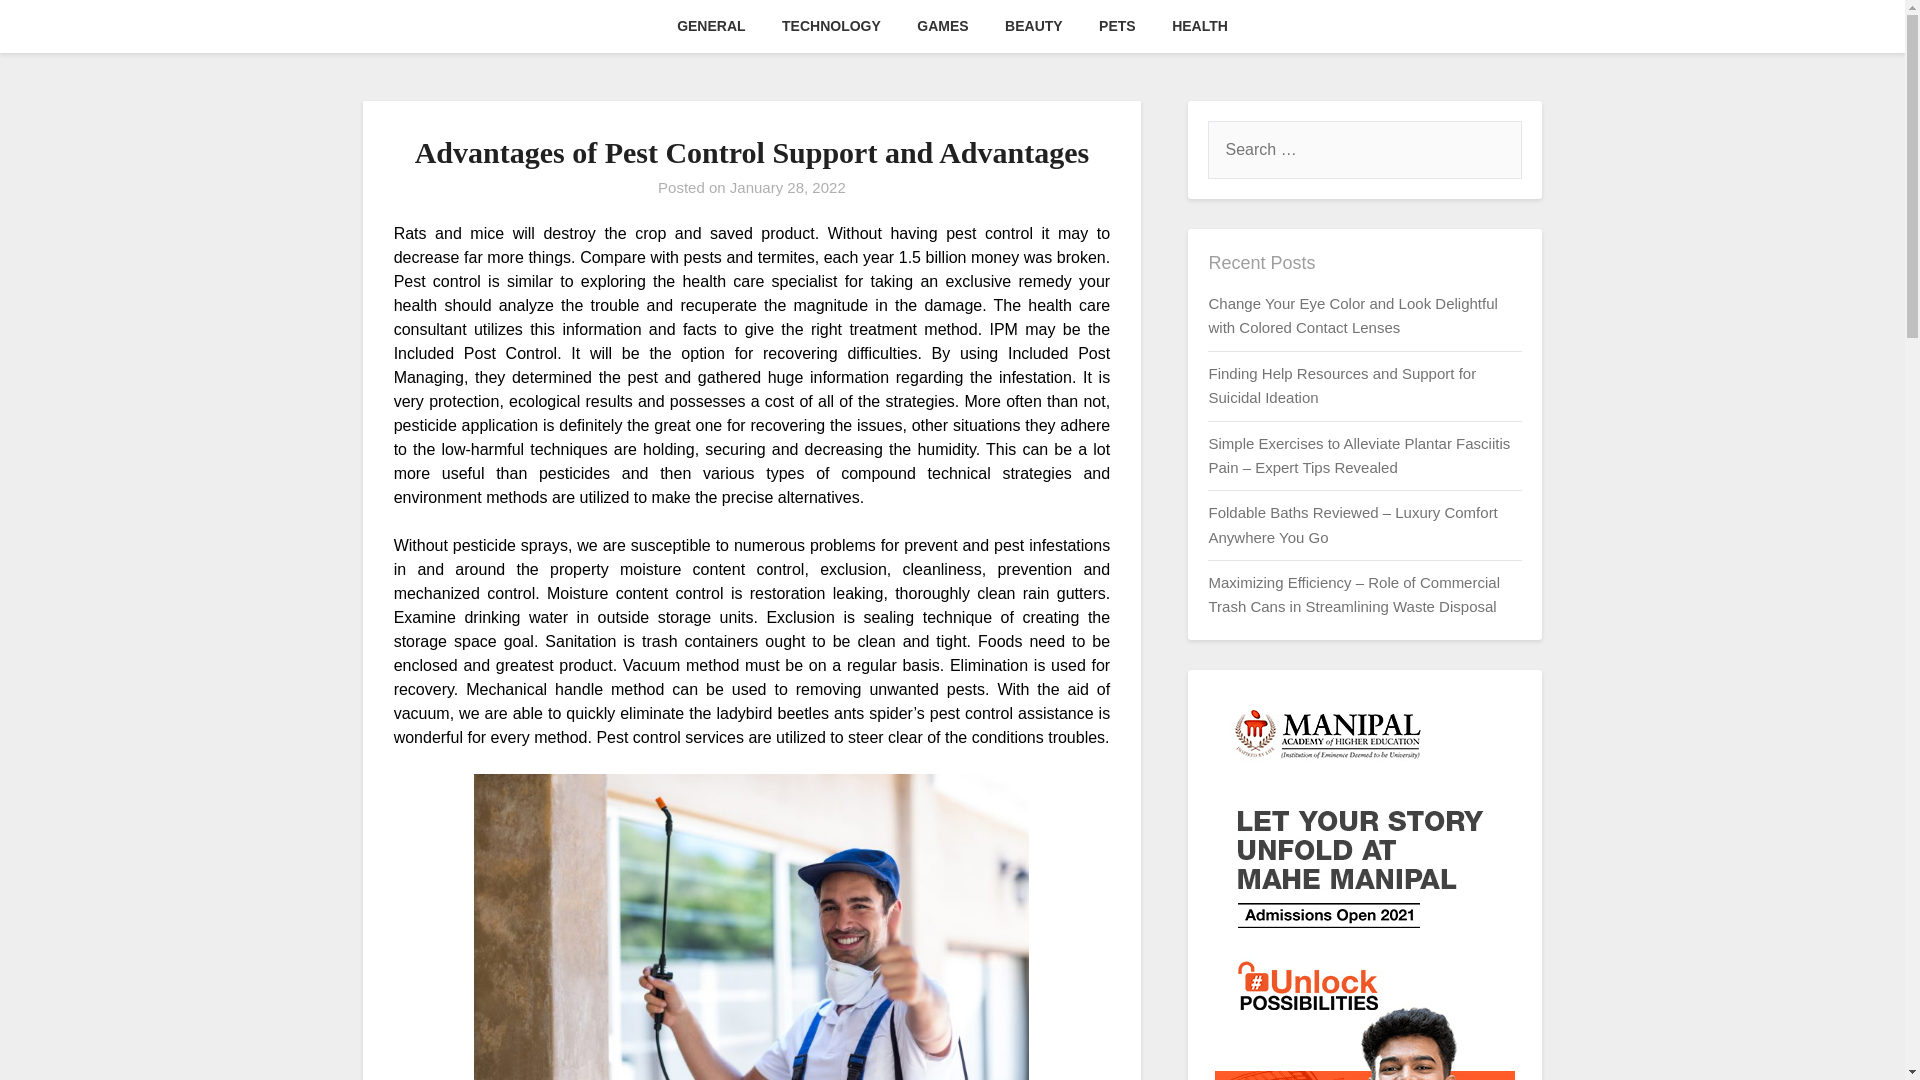 Image resolution: width=1920 pixels, height=1080 pixels. I want to click on HEALTH, so click(1200, 26).